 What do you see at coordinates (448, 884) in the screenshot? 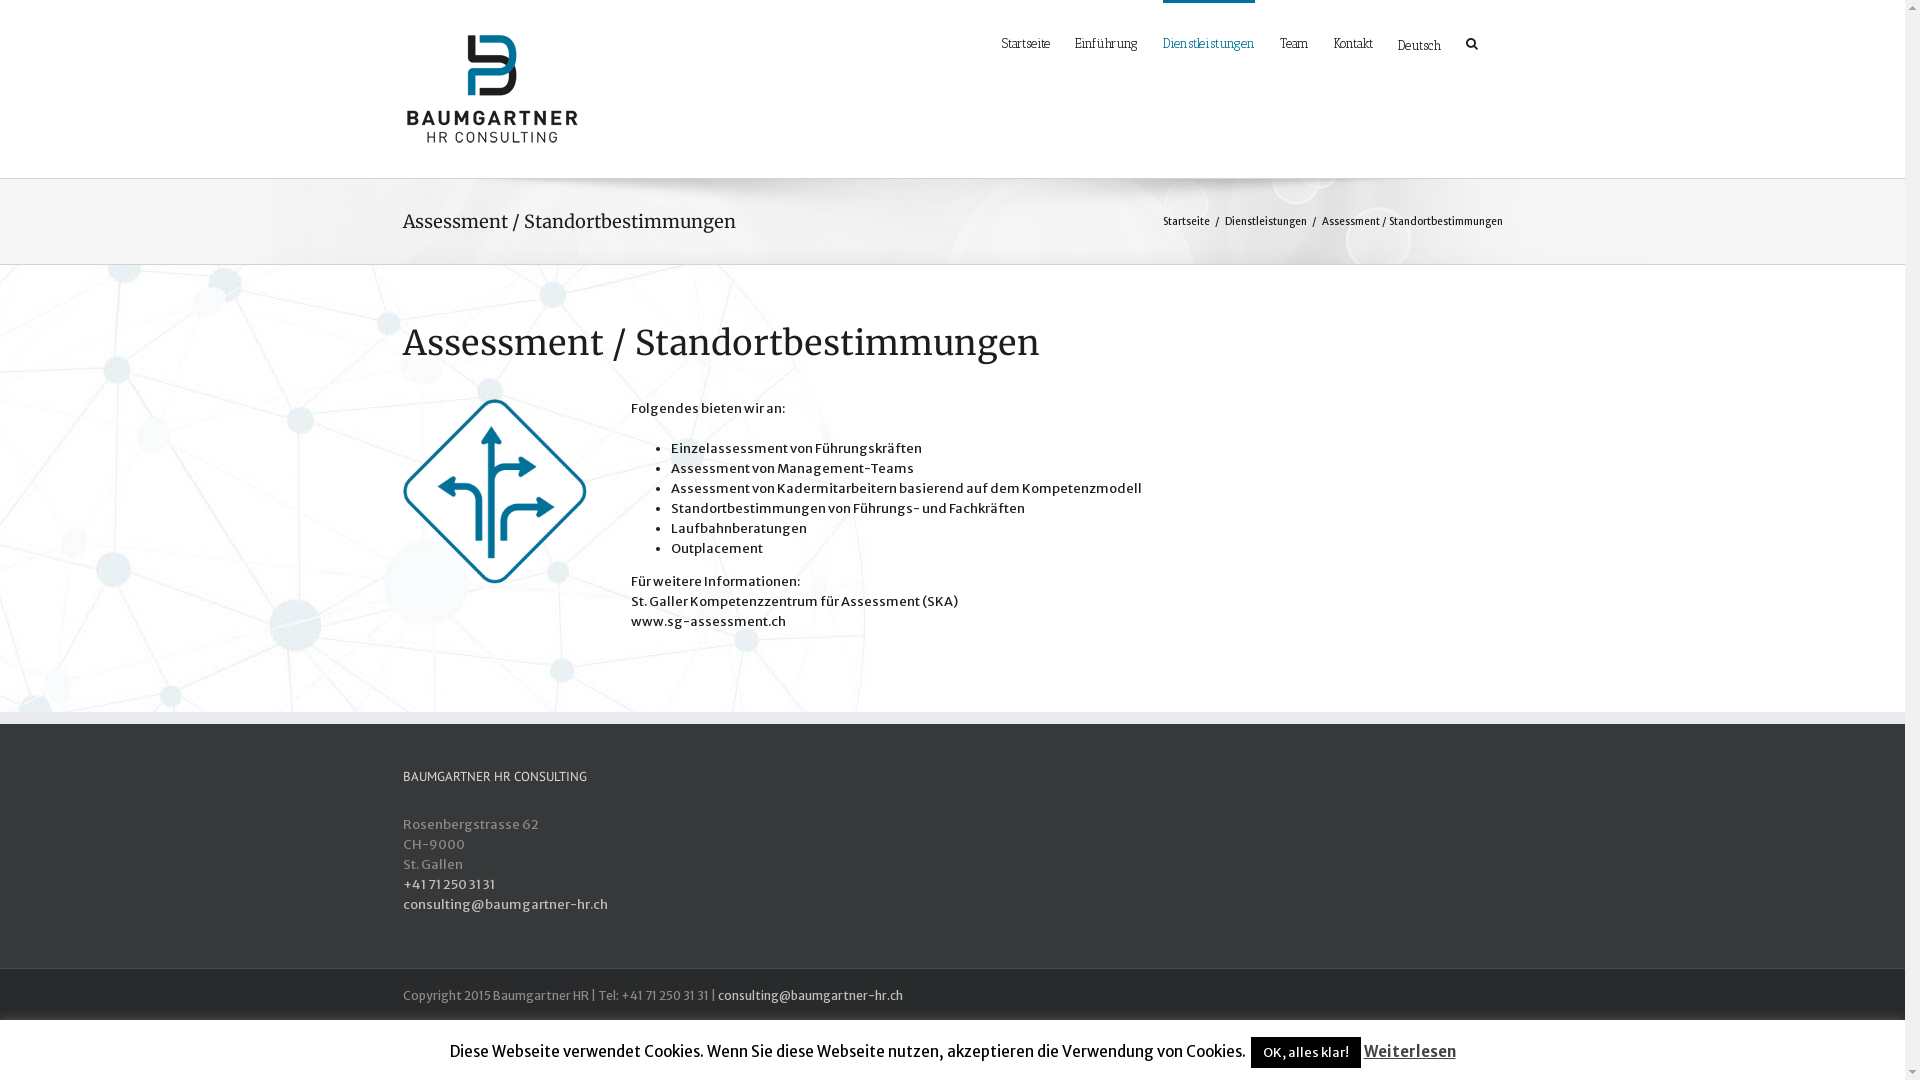
I see `+41 71 250 31 31` at bounding box center [448, 884].